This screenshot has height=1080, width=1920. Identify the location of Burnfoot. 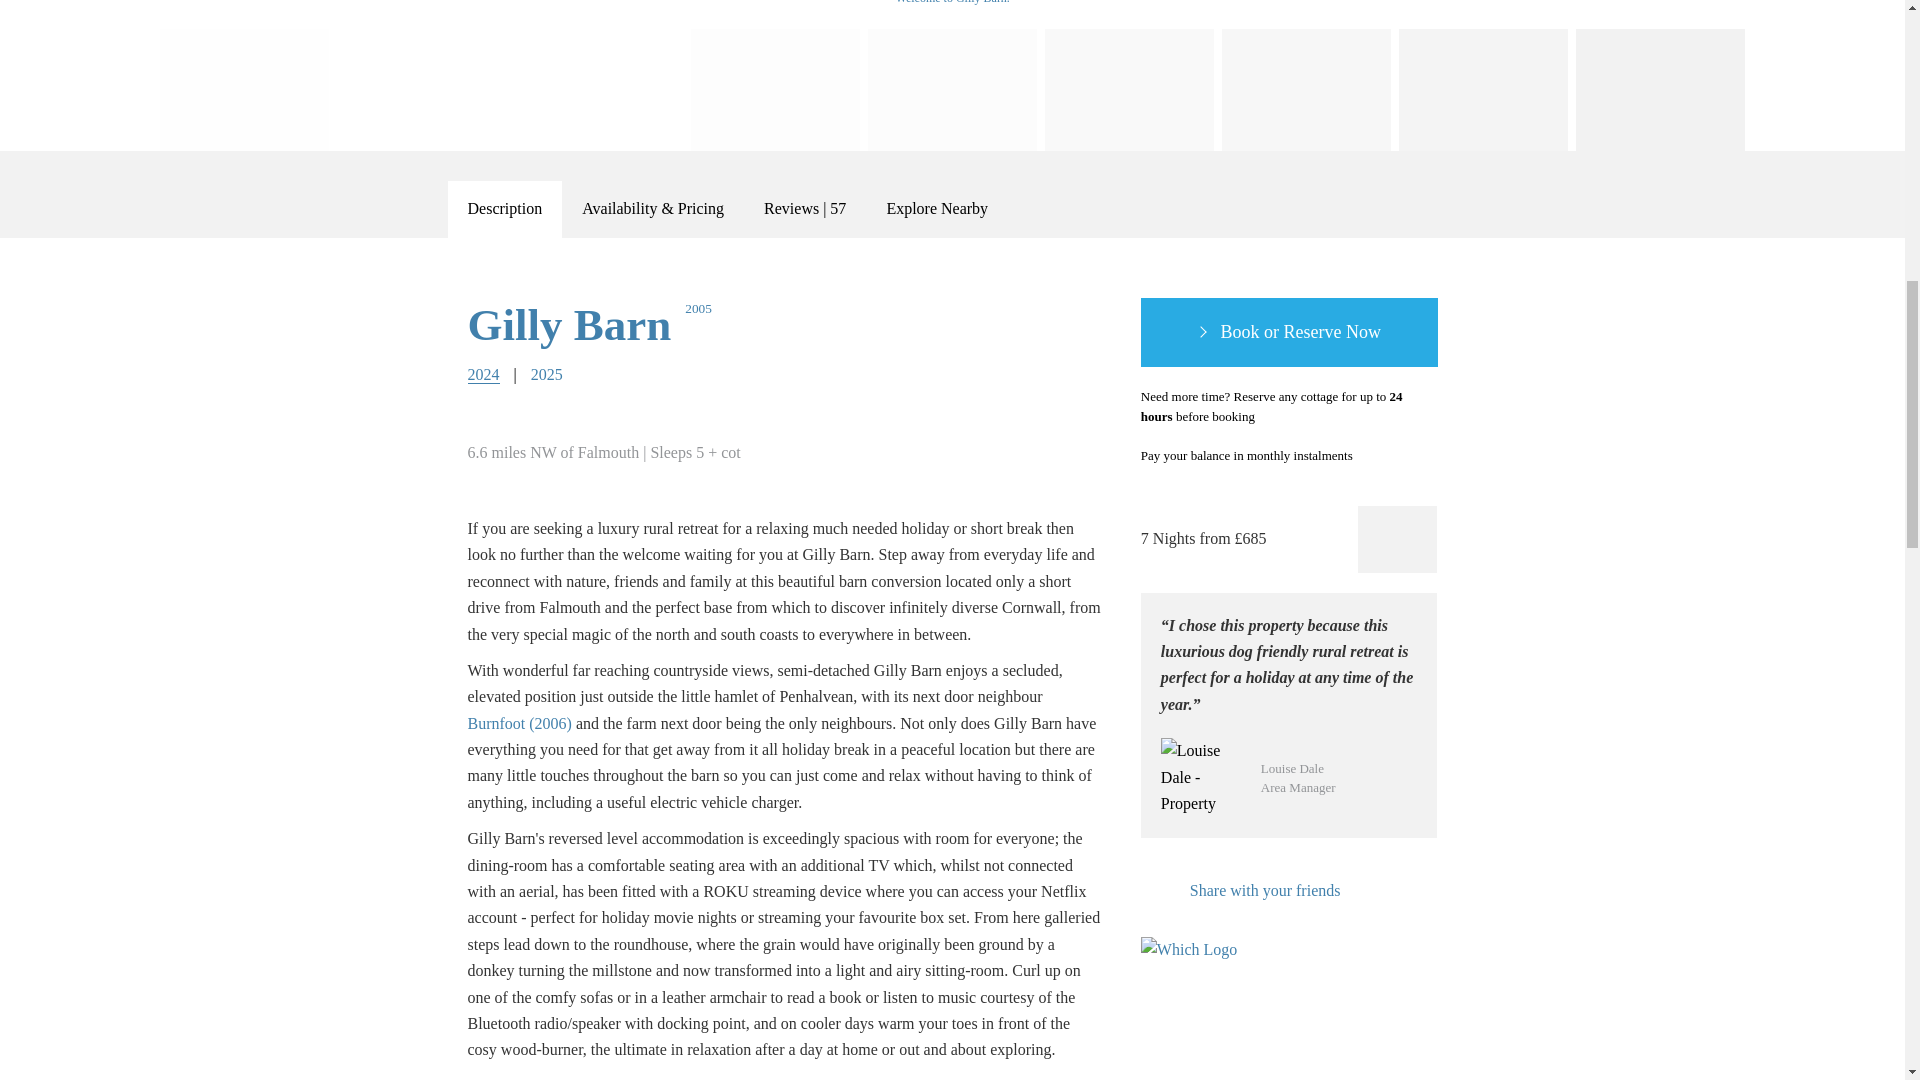
(520, 723).